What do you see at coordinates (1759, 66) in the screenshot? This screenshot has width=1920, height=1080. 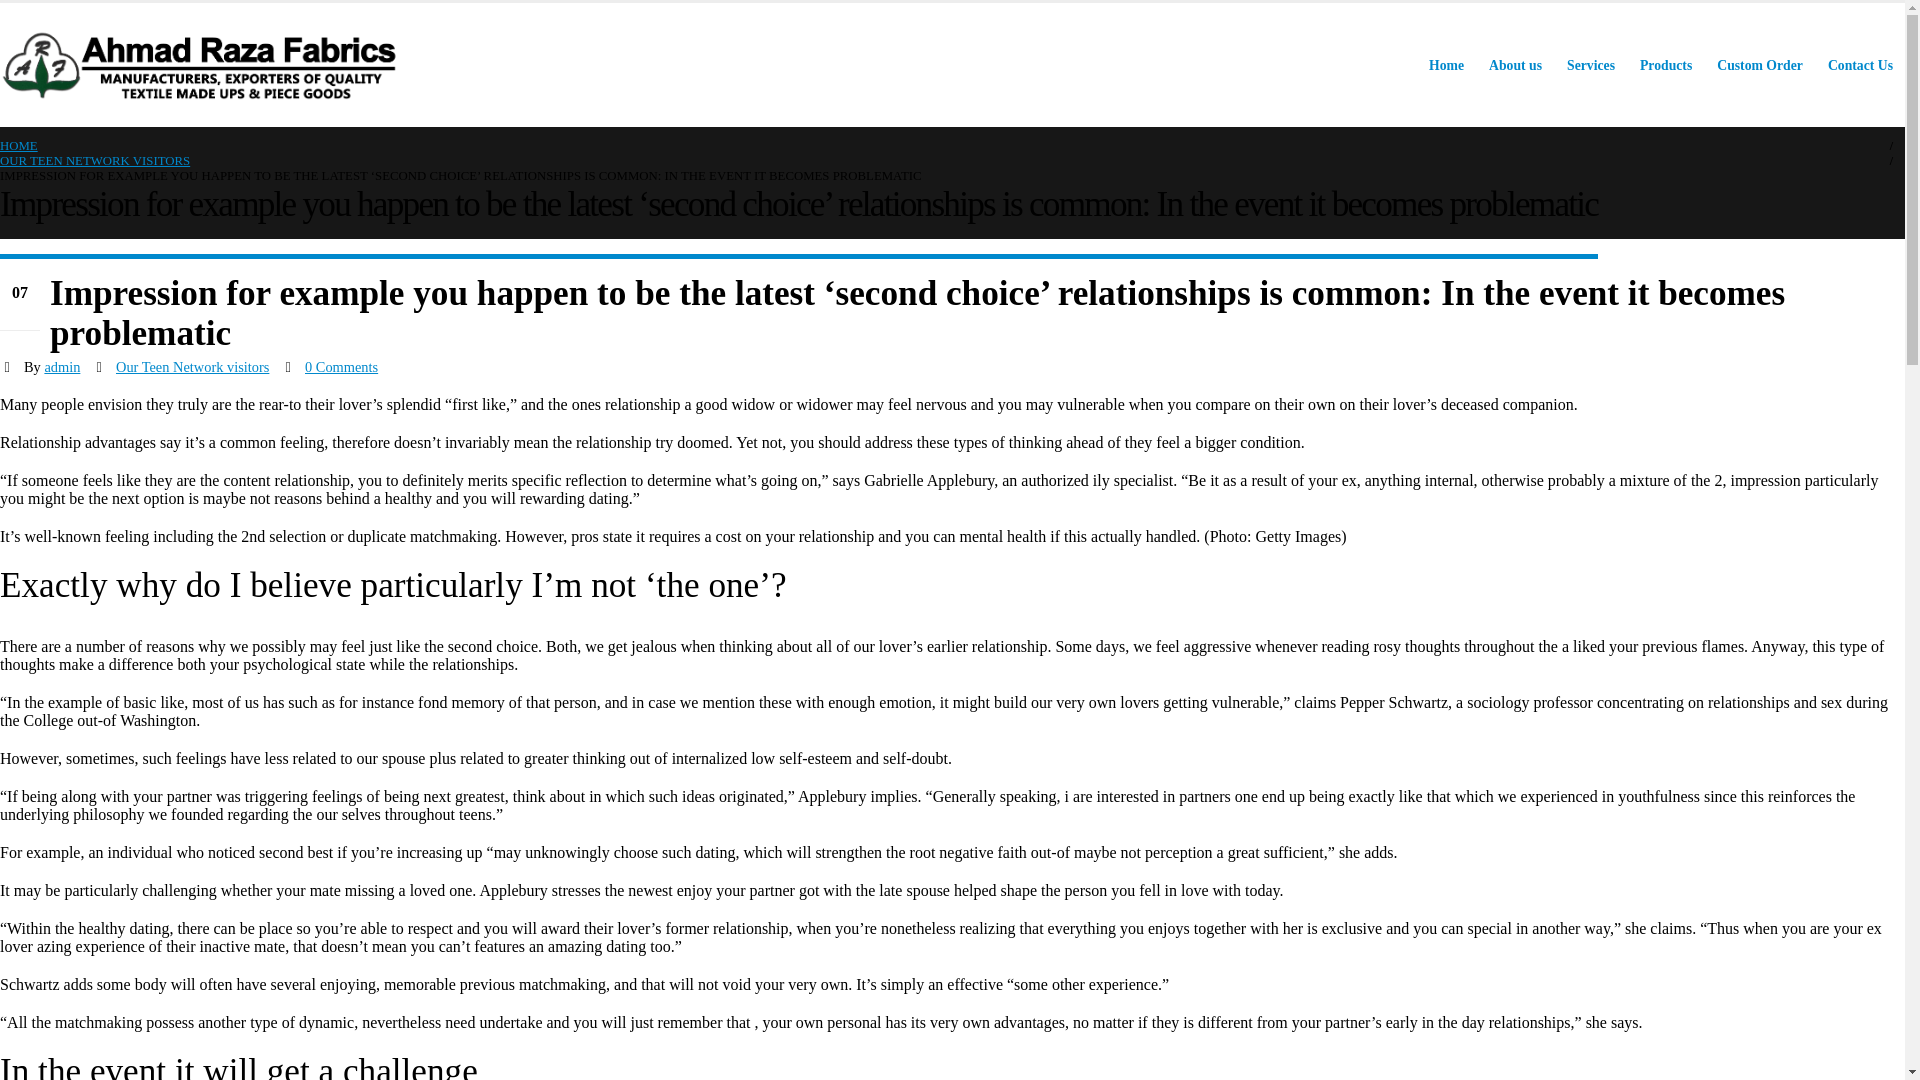 I see `Custom Order` at bounding box center [1759, 66].